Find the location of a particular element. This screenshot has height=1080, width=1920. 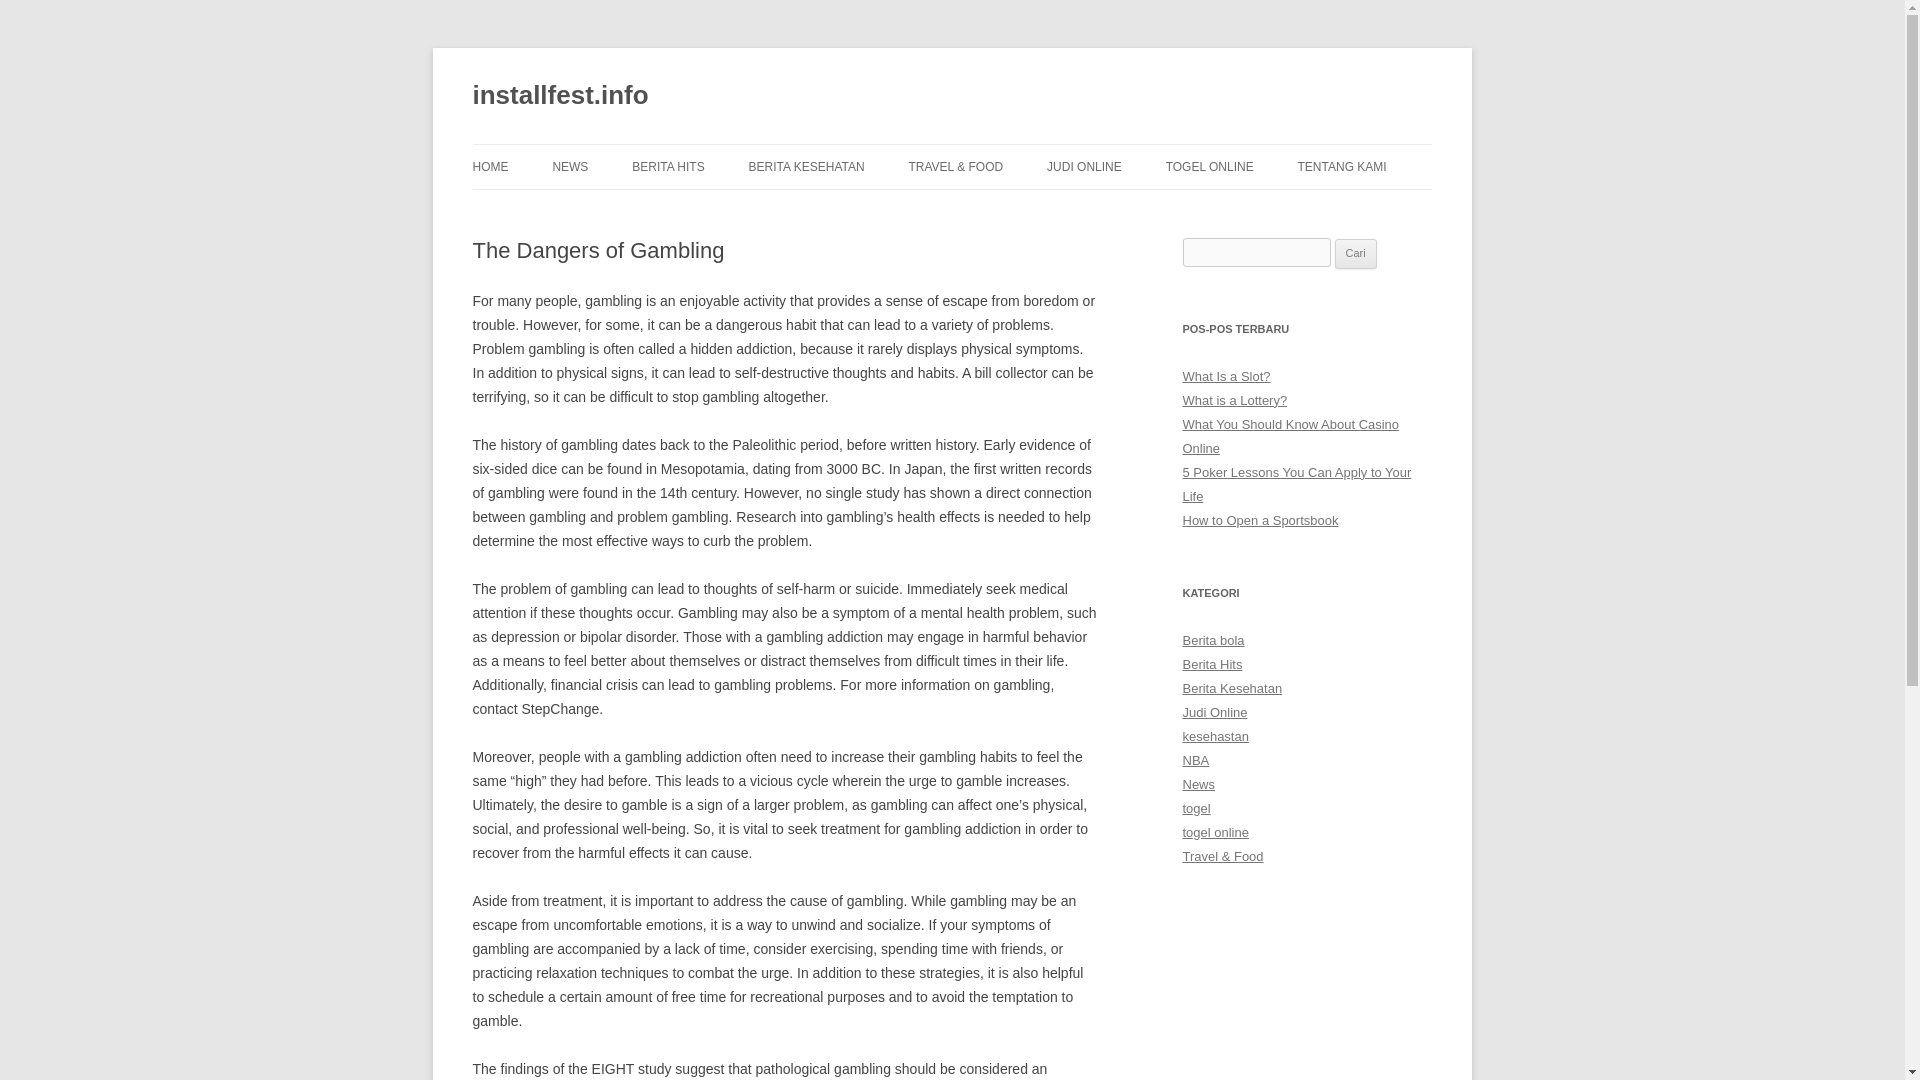

5 Poker Lessons You Can Apply to Your Life is located at coordinates (1296, 484).